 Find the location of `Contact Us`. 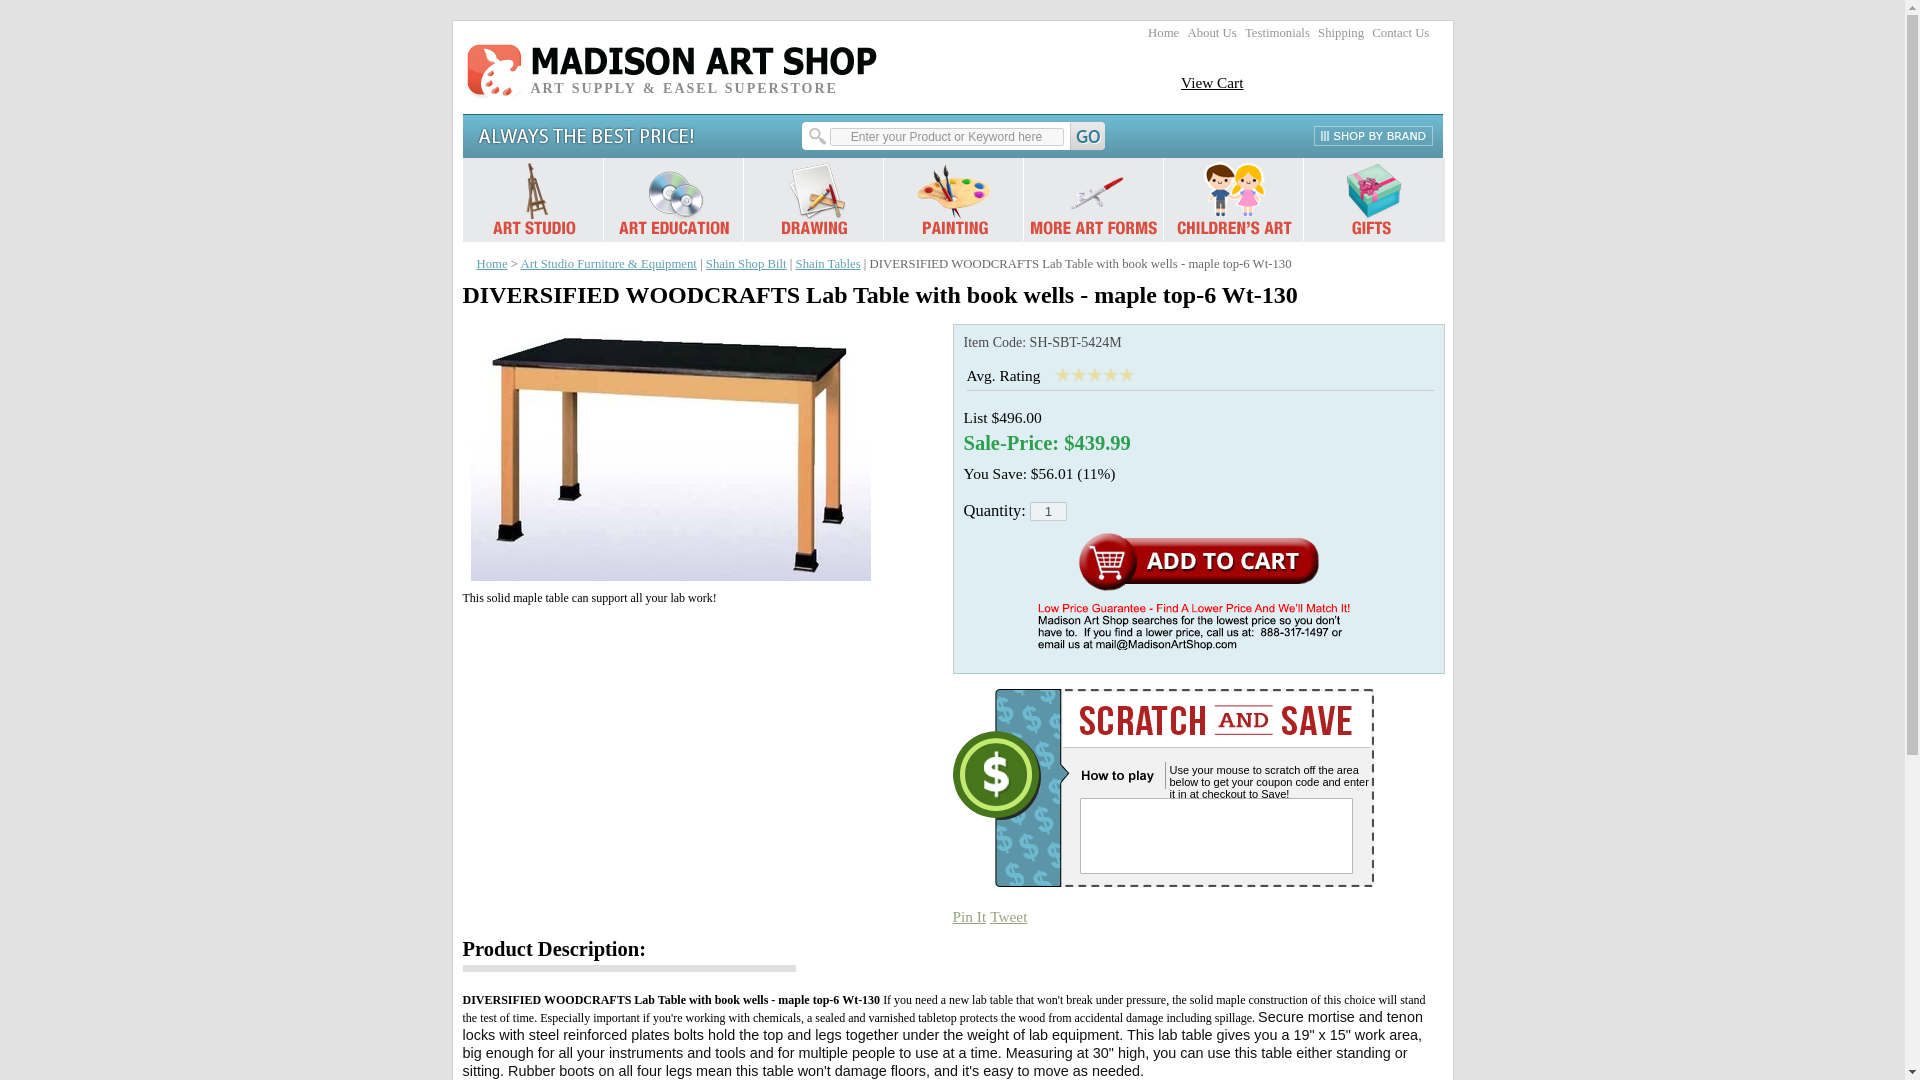

Contact Us is located at coordinates (1400, 32).